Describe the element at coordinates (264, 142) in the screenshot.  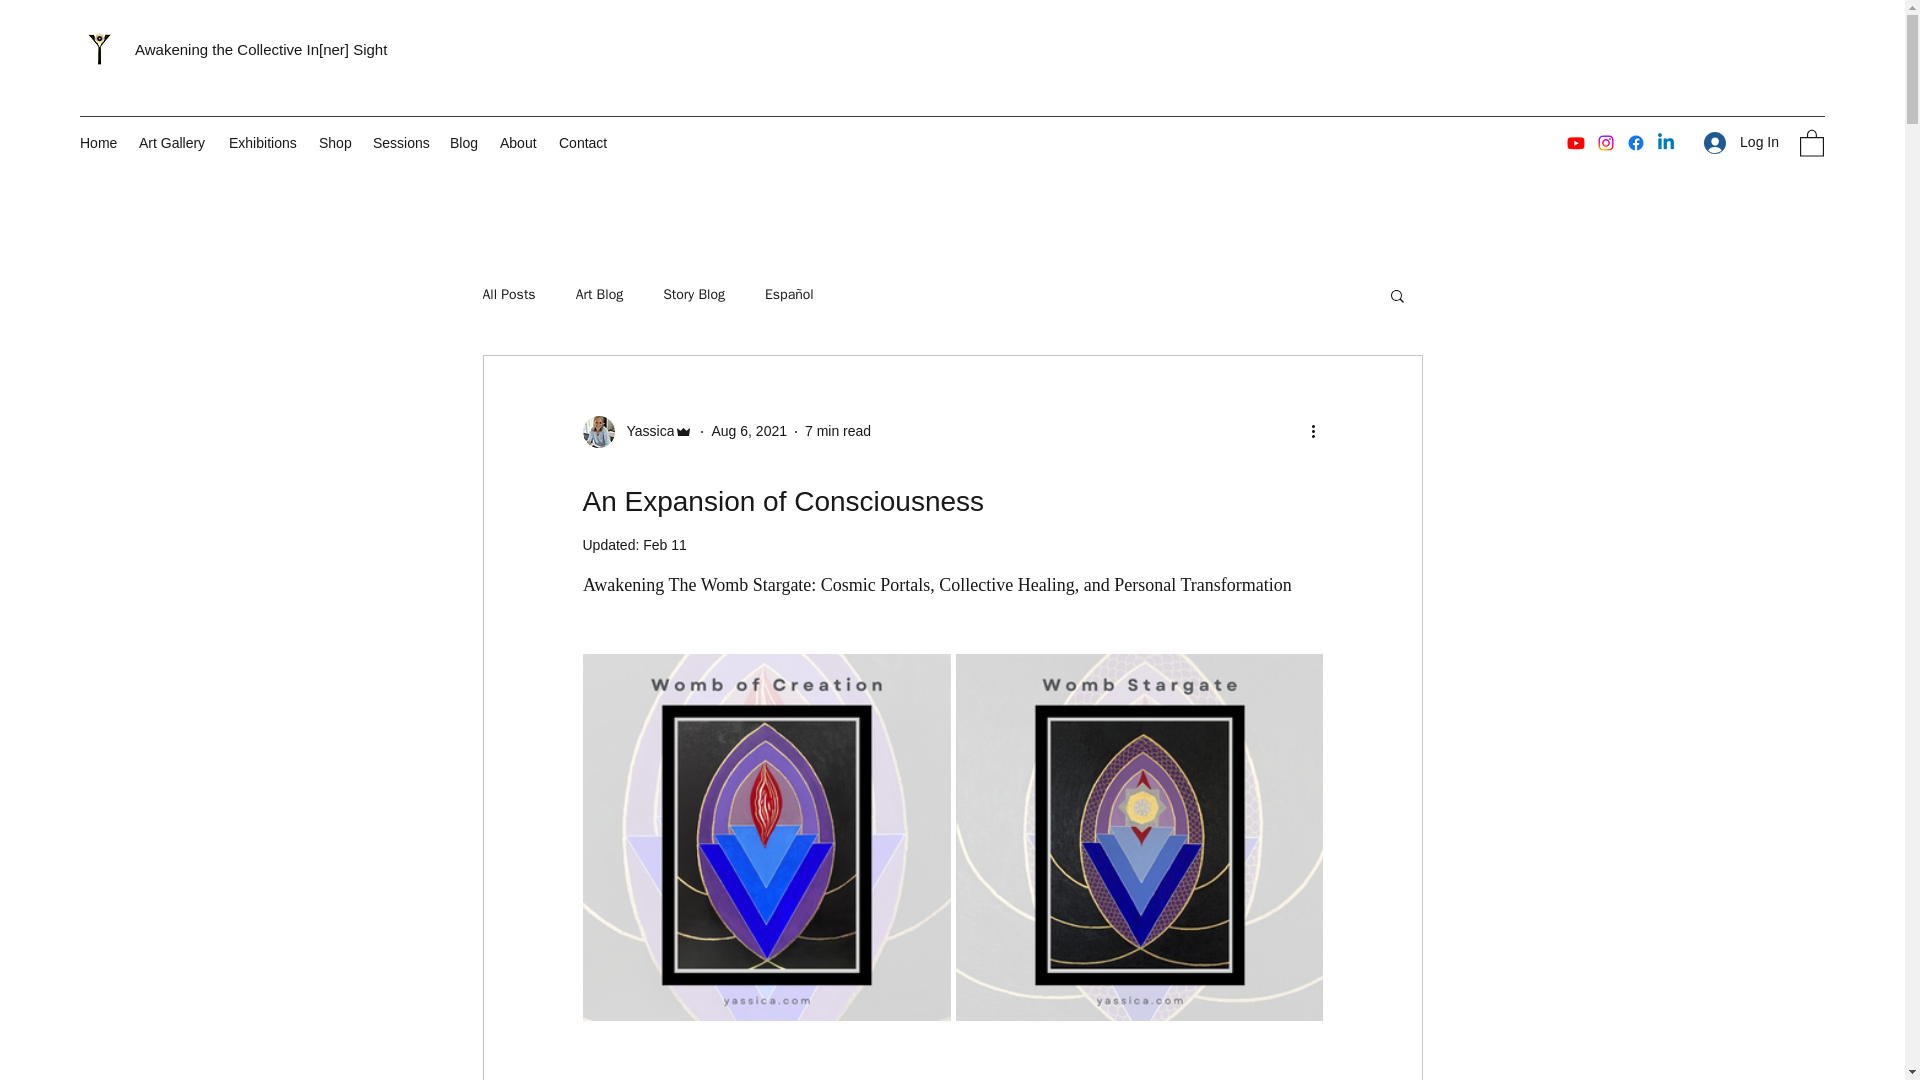
I see `Exhibitions` at that location.